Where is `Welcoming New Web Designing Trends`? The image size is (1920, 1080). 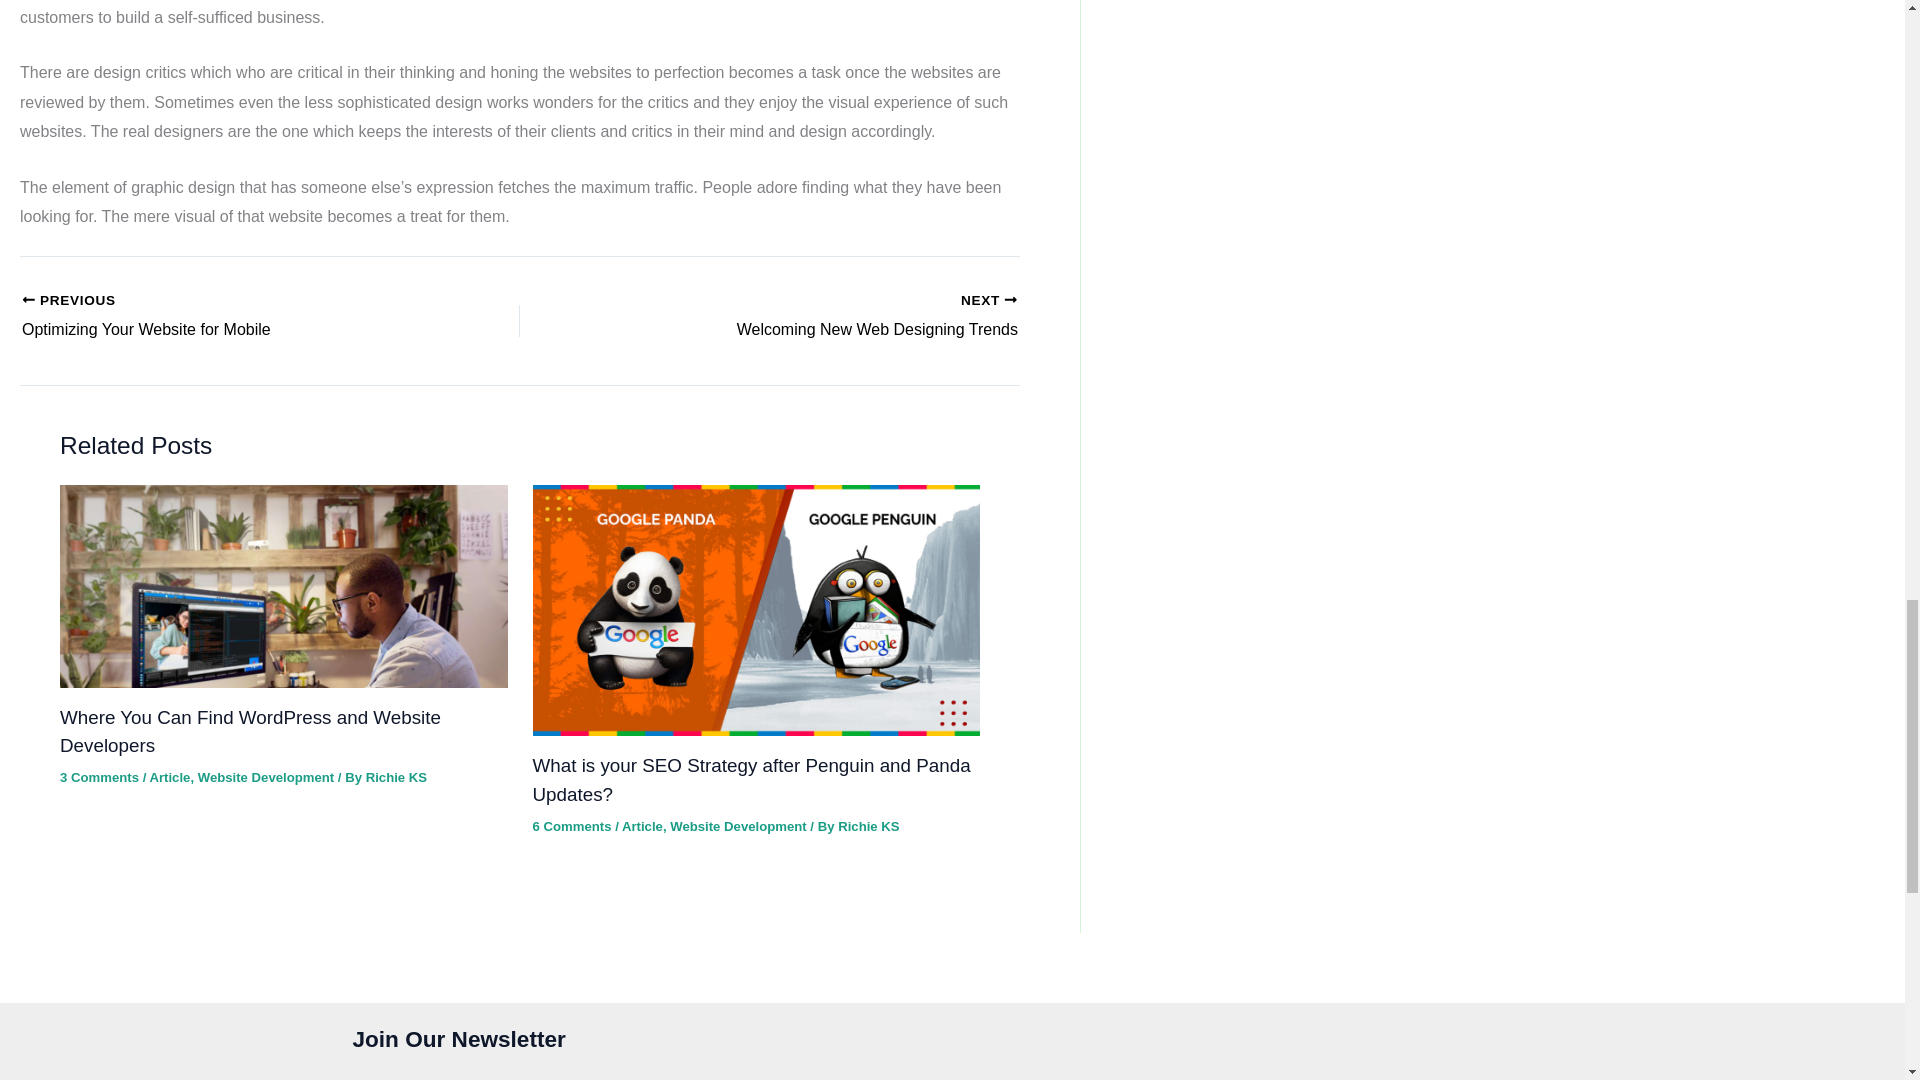
Welcoming New Web Designing Trends is located at coordinates (170, 778).